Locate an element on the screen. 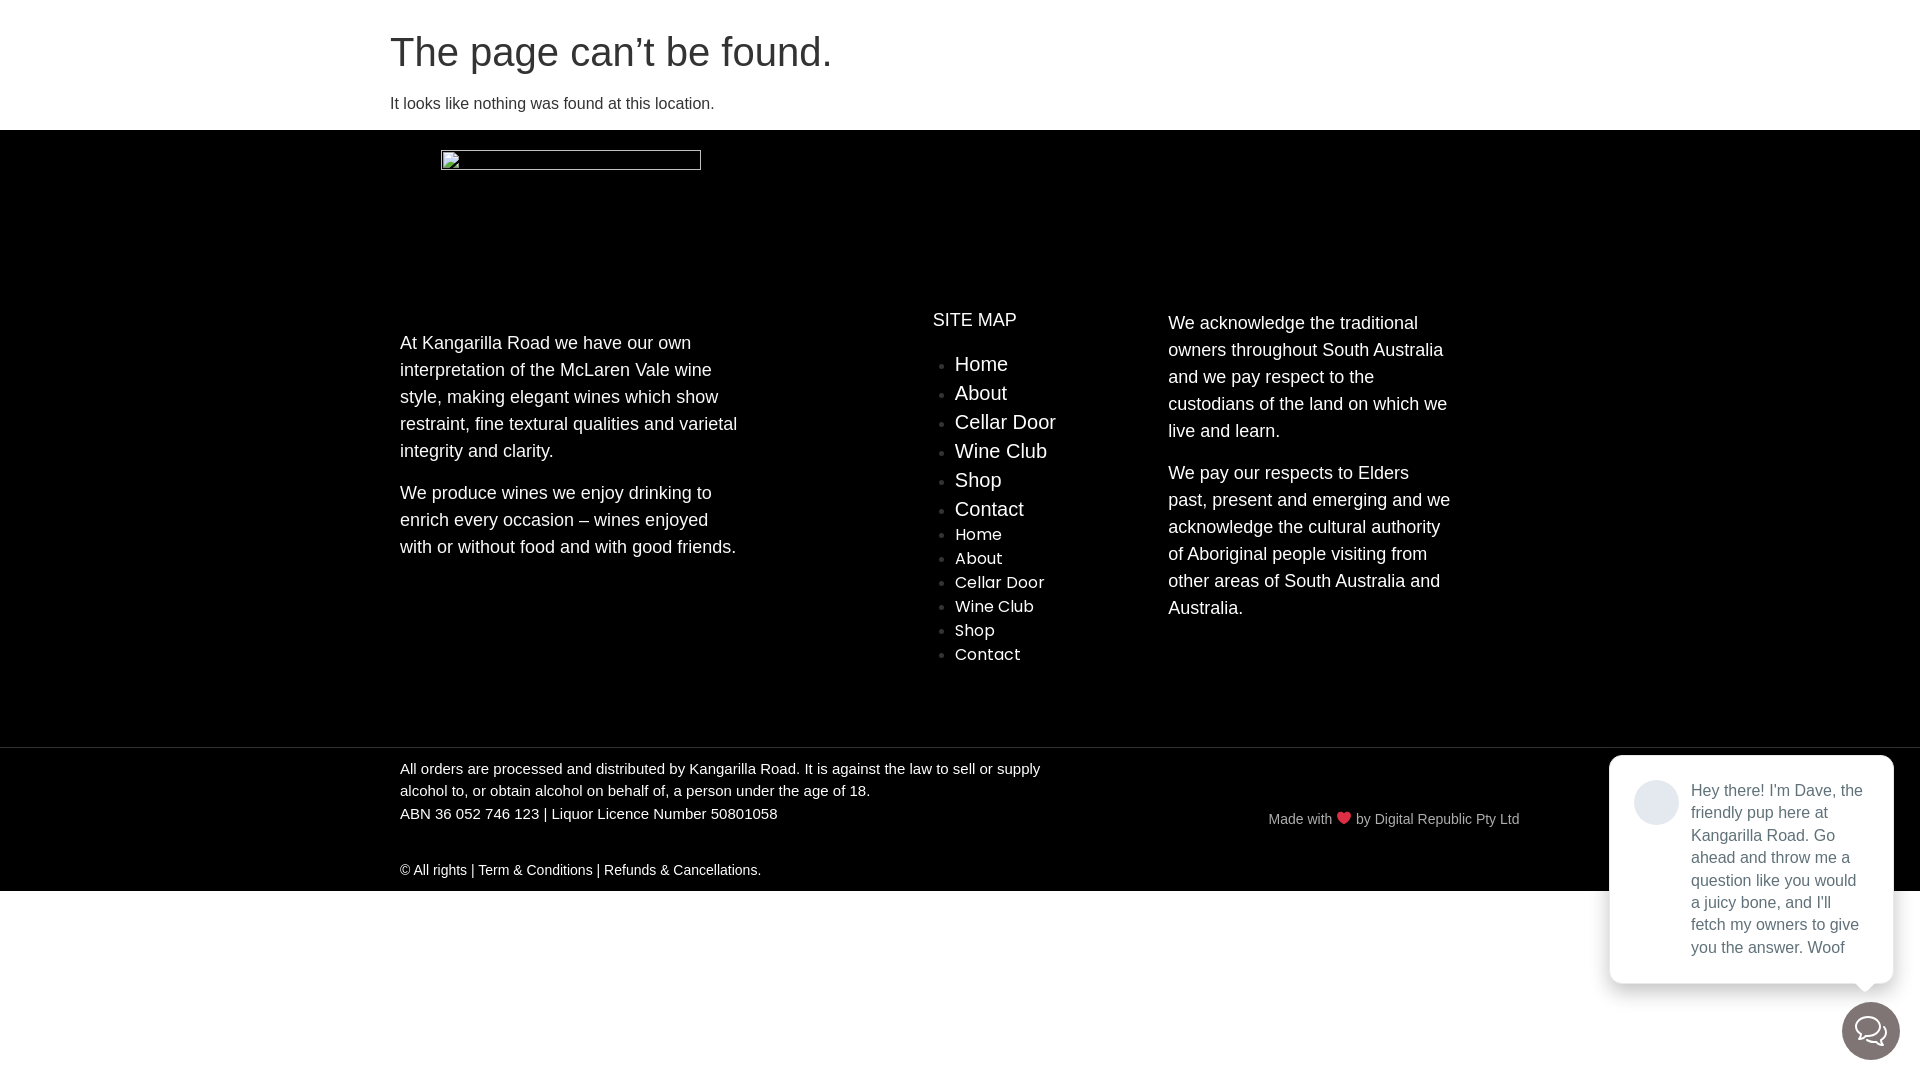 Image resolution: width=1920 pixels, height=1080 pixels. Contact is located at coordinates (988, 654).